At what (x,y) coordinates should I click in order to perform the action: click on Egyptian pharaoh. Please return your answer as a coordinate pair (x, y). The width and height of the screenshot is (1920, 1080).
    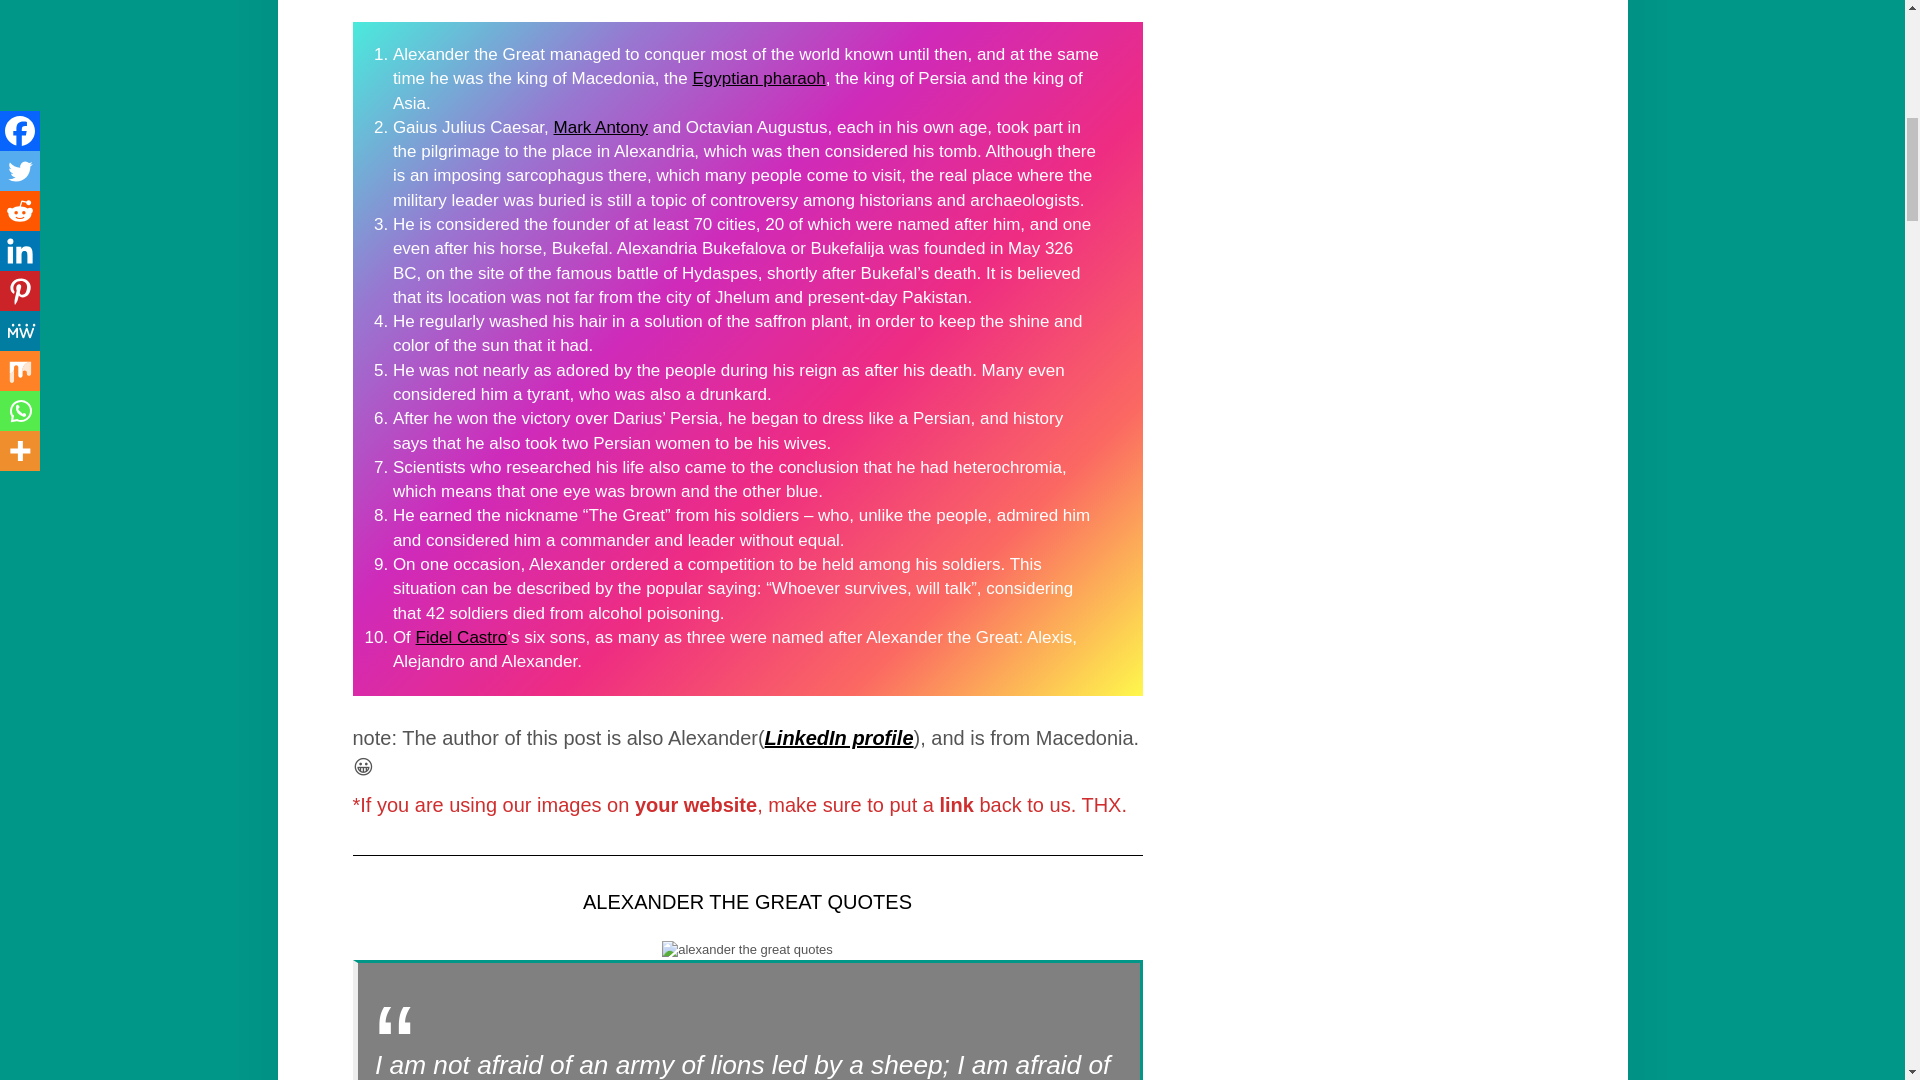
    Looking at the image, I should click on (758, 78).